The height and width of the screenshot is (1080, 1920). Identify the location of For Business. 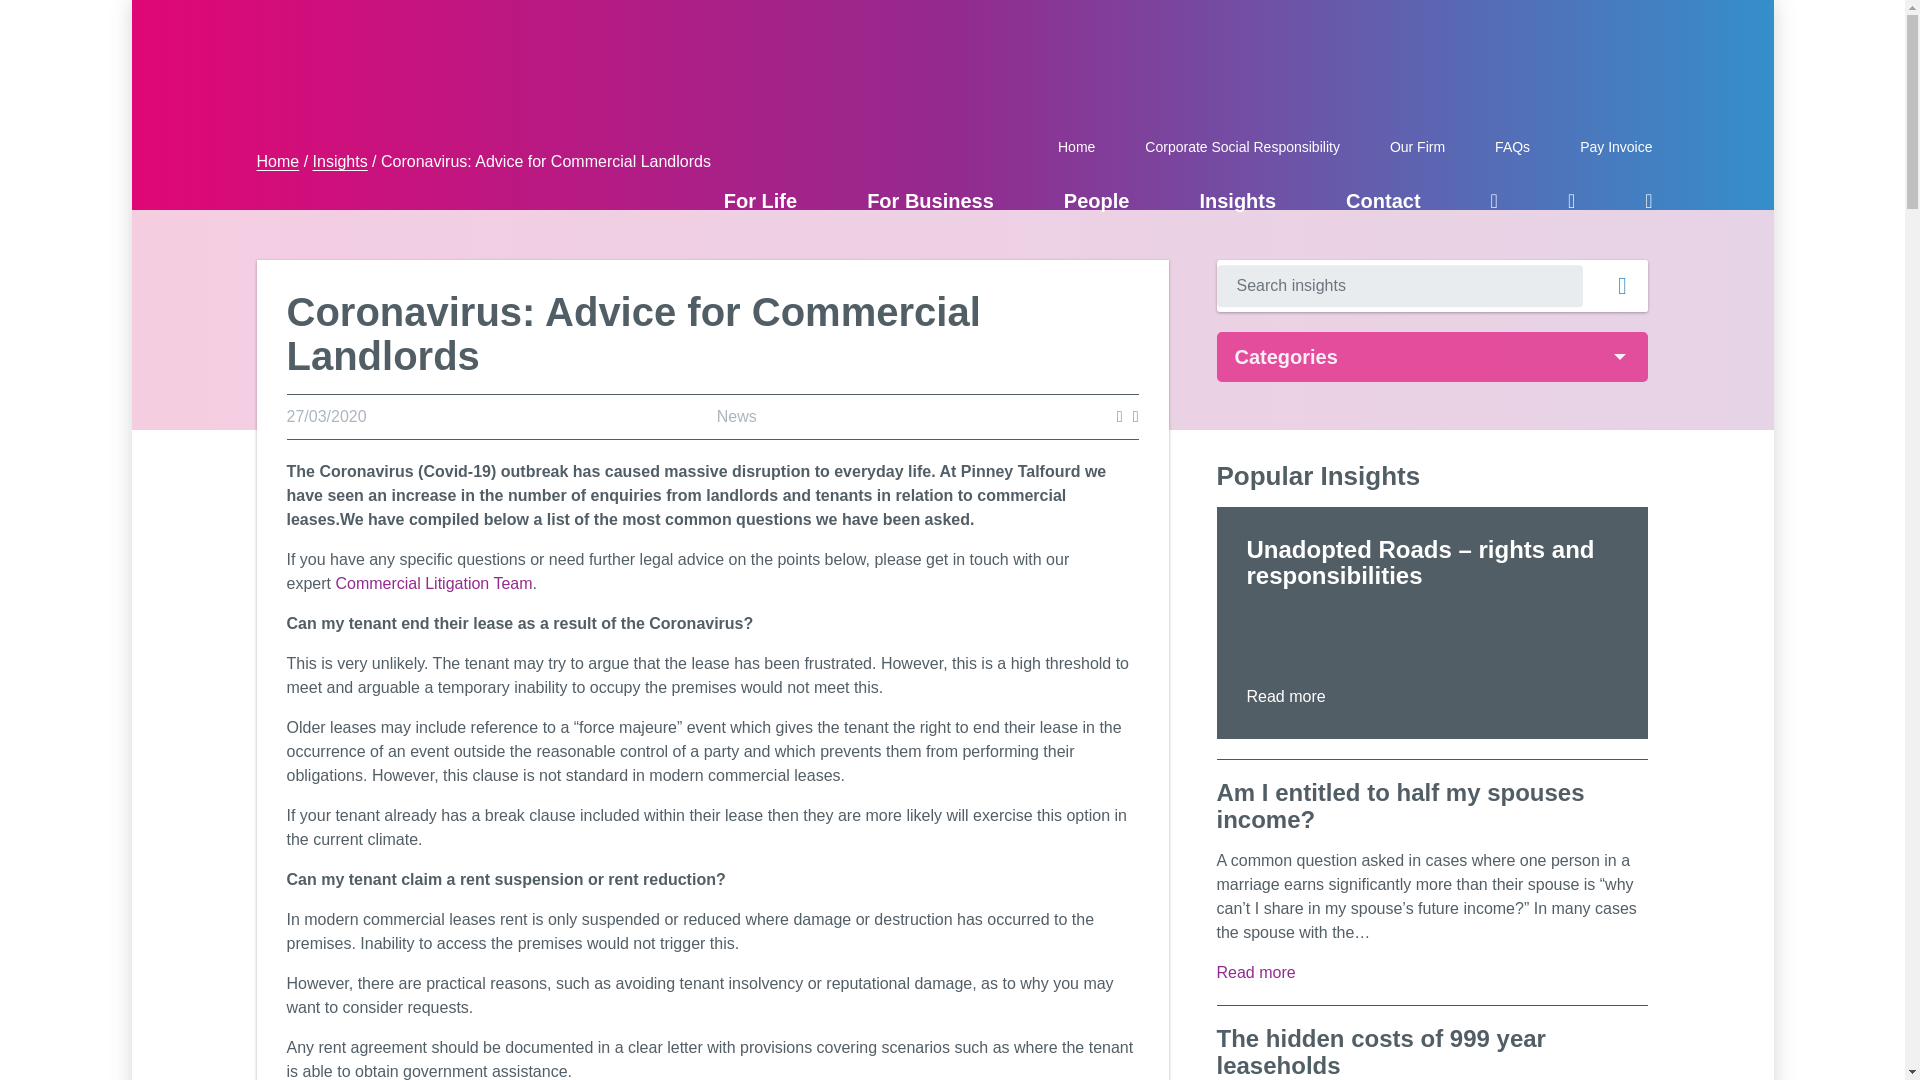
(930, 199).